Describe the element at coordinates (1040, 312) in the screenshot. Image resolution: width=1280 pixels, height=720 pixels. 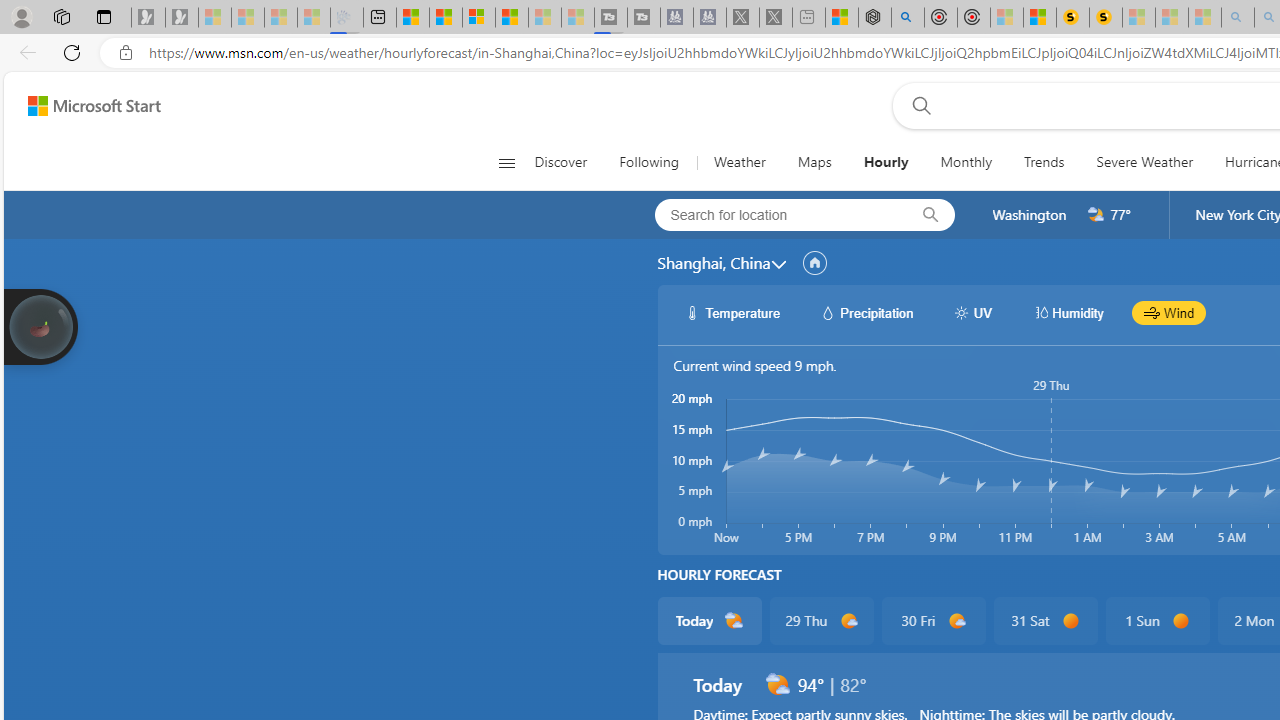
I see `hourlyChart/humidityWhite` at that location.